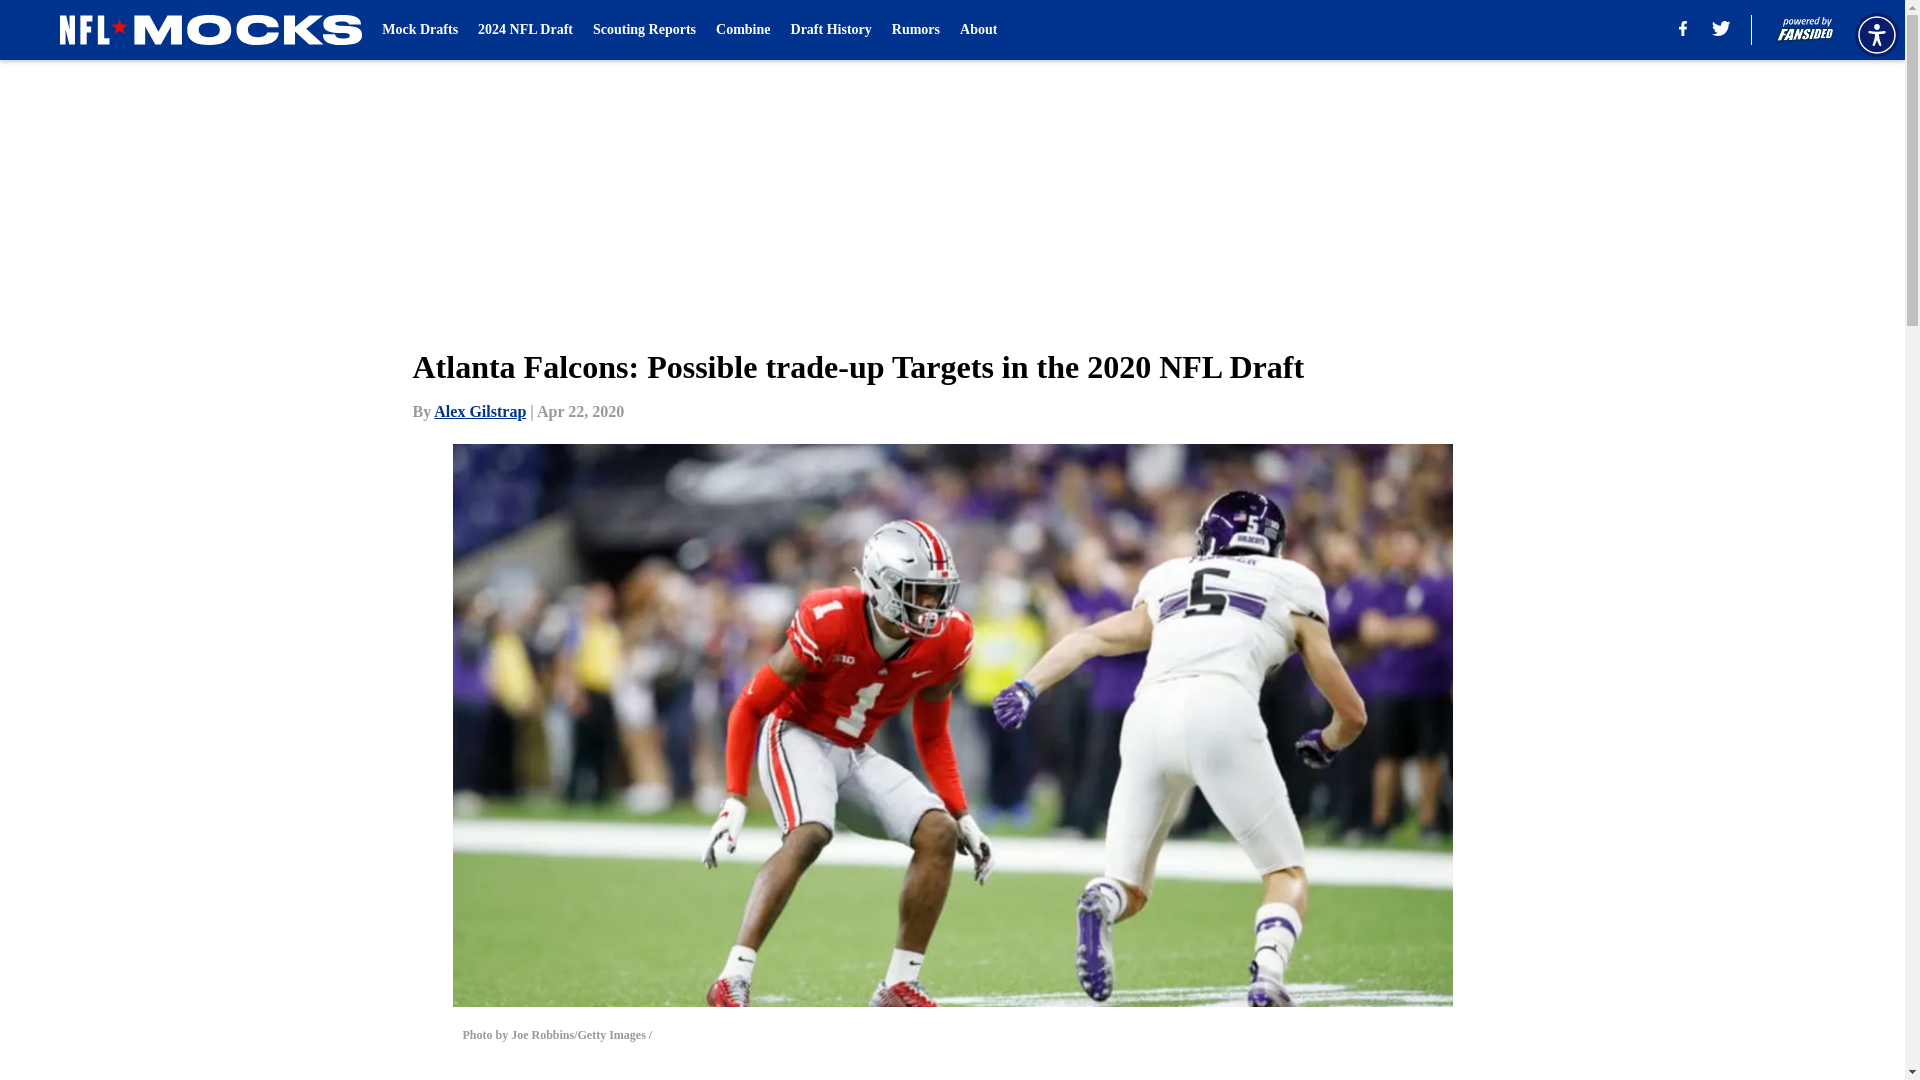 This screenshot has width=1920, height=1080. I want to click on Mock Drafts, so click(420, 30).